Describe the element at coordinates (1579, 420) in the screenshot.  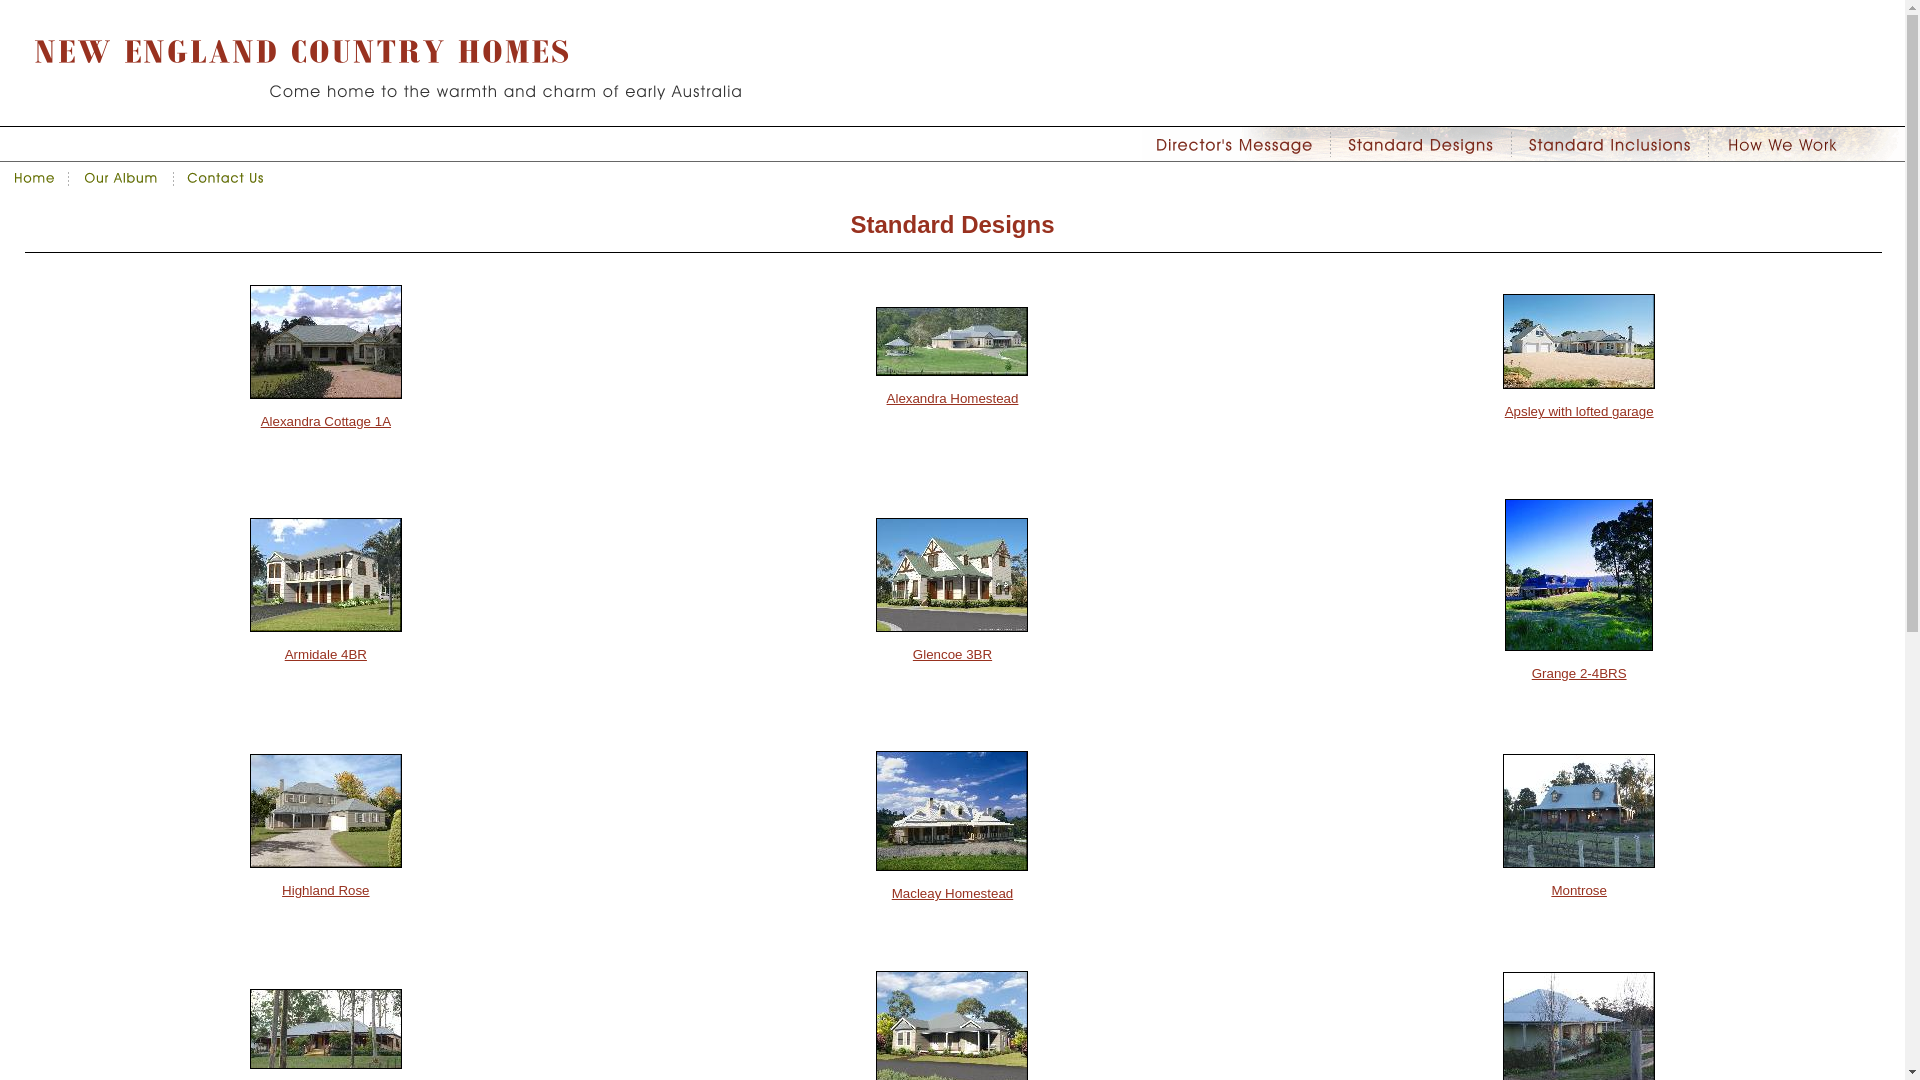
I see `Apsley with lofted garage` at that location.